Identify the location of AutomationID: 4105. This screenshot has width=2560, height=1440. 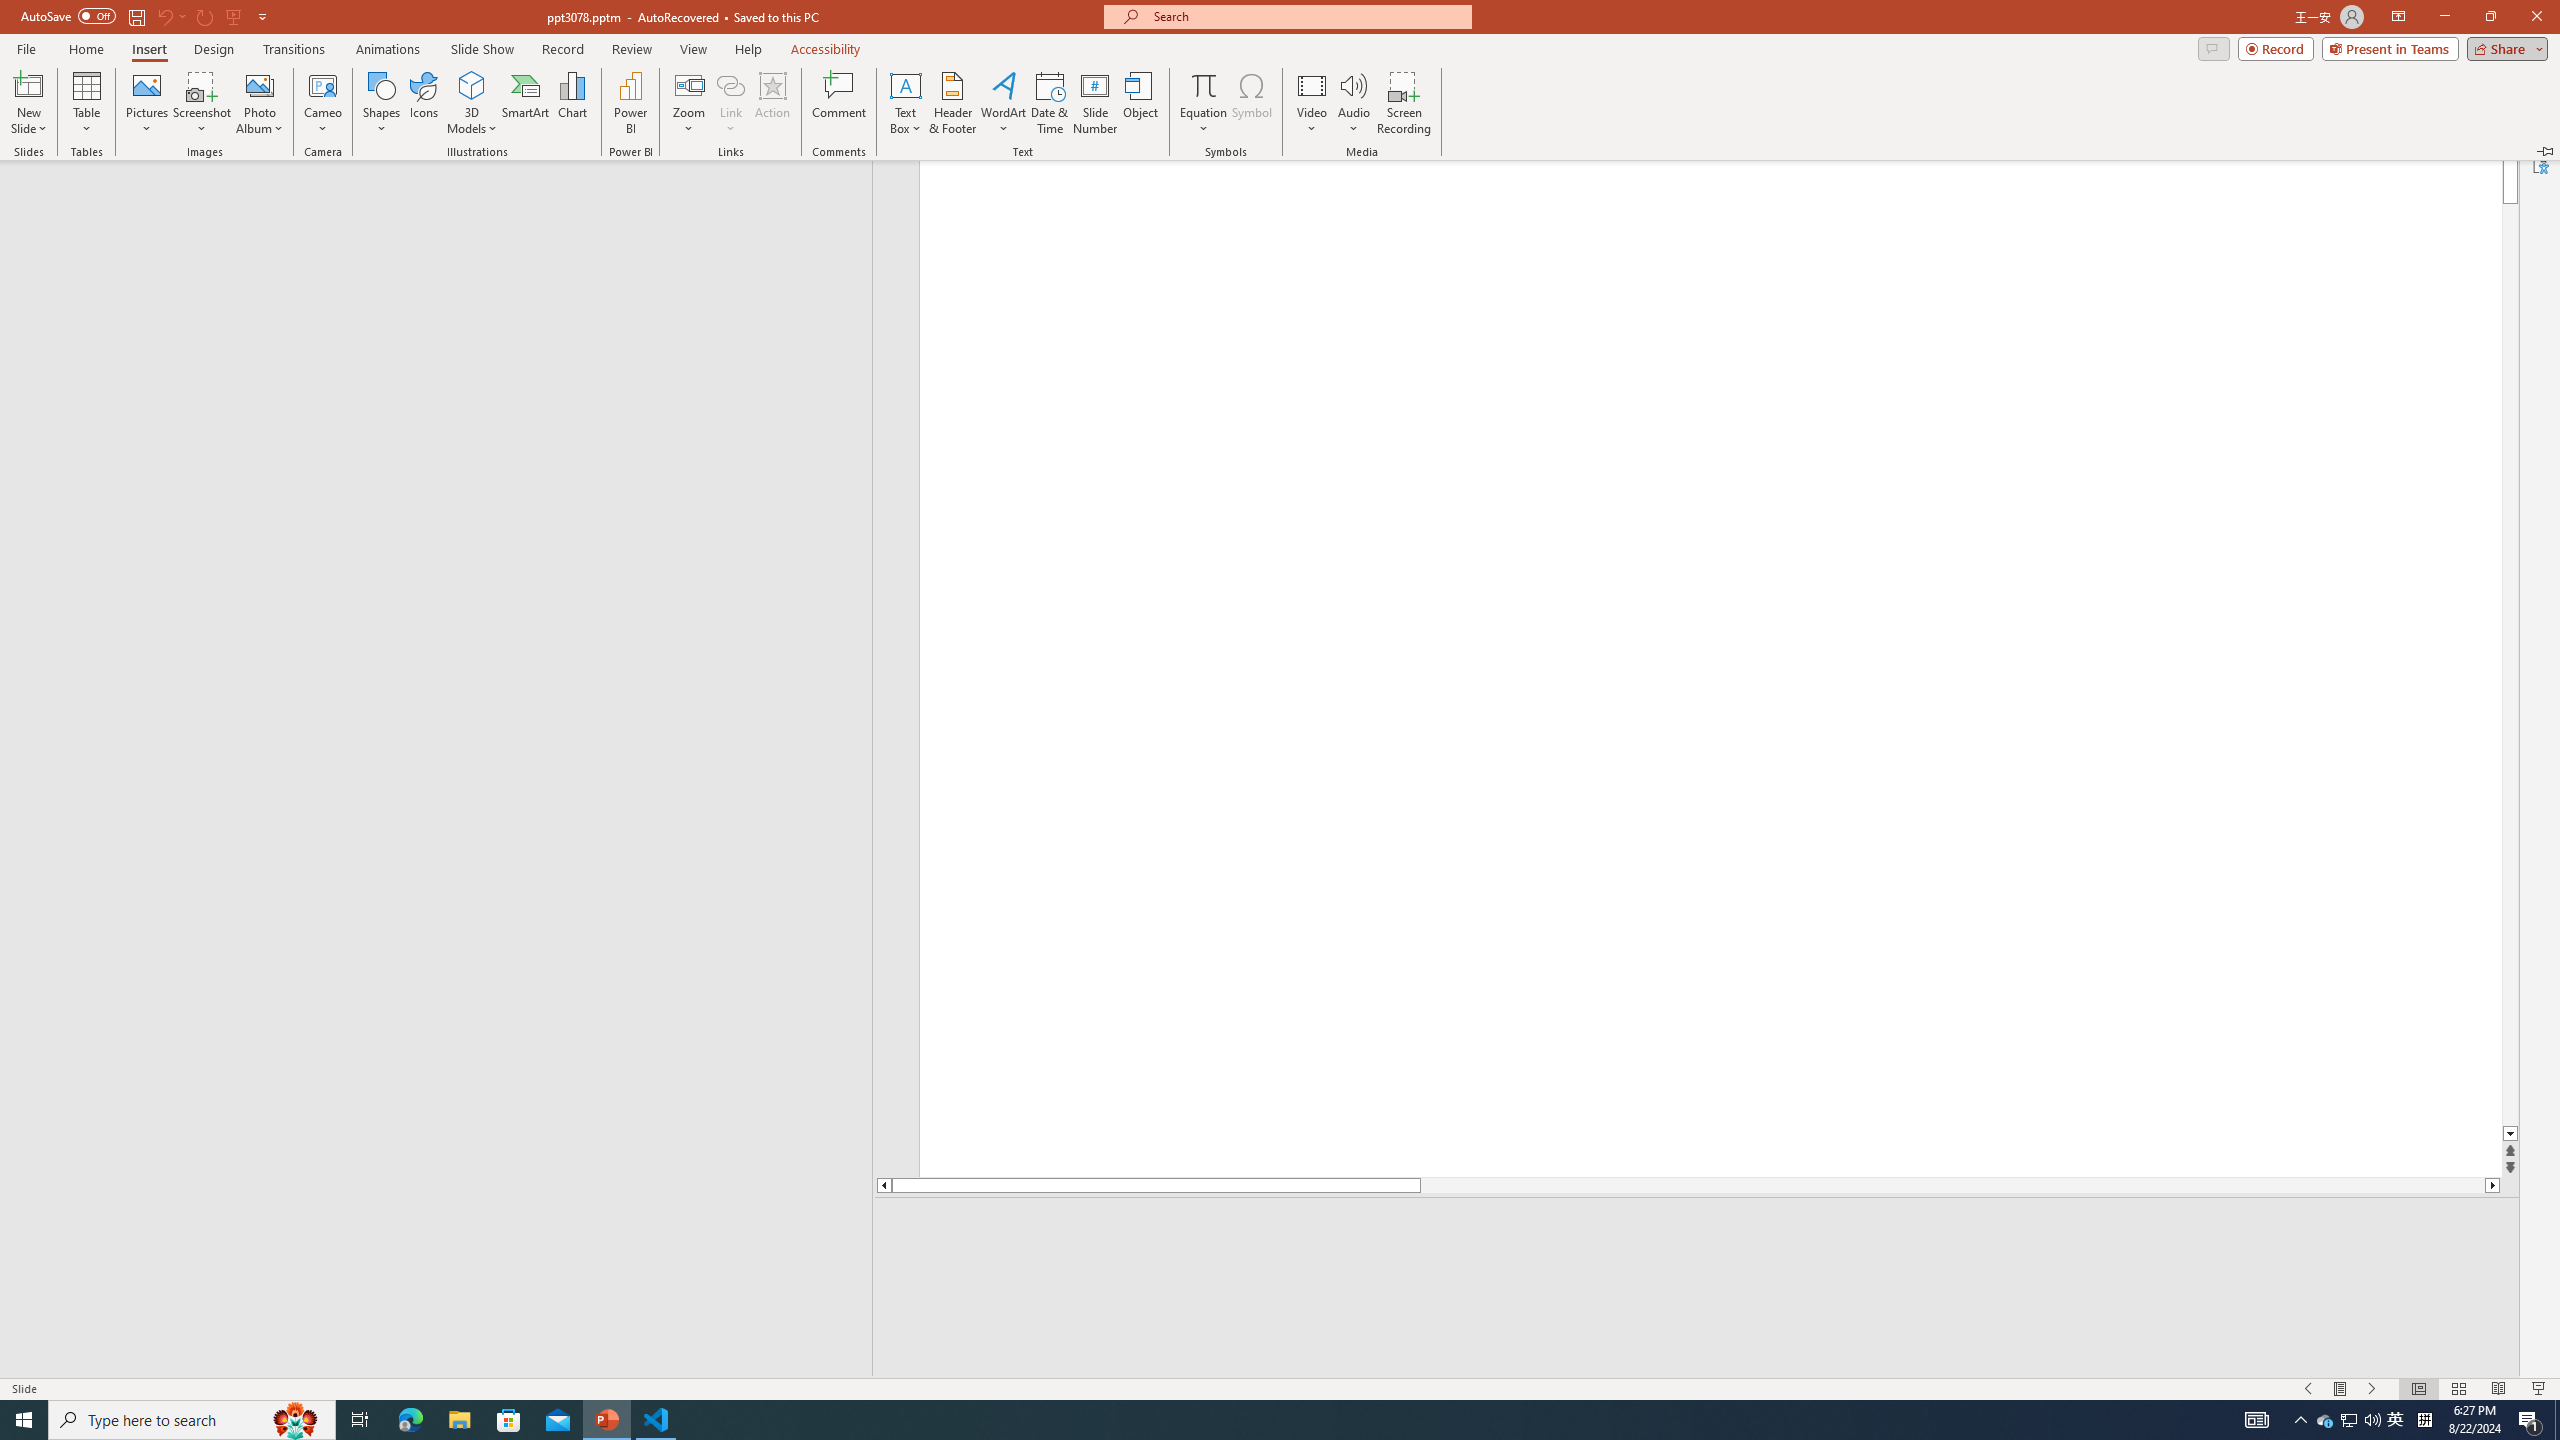
(2256, 1420).